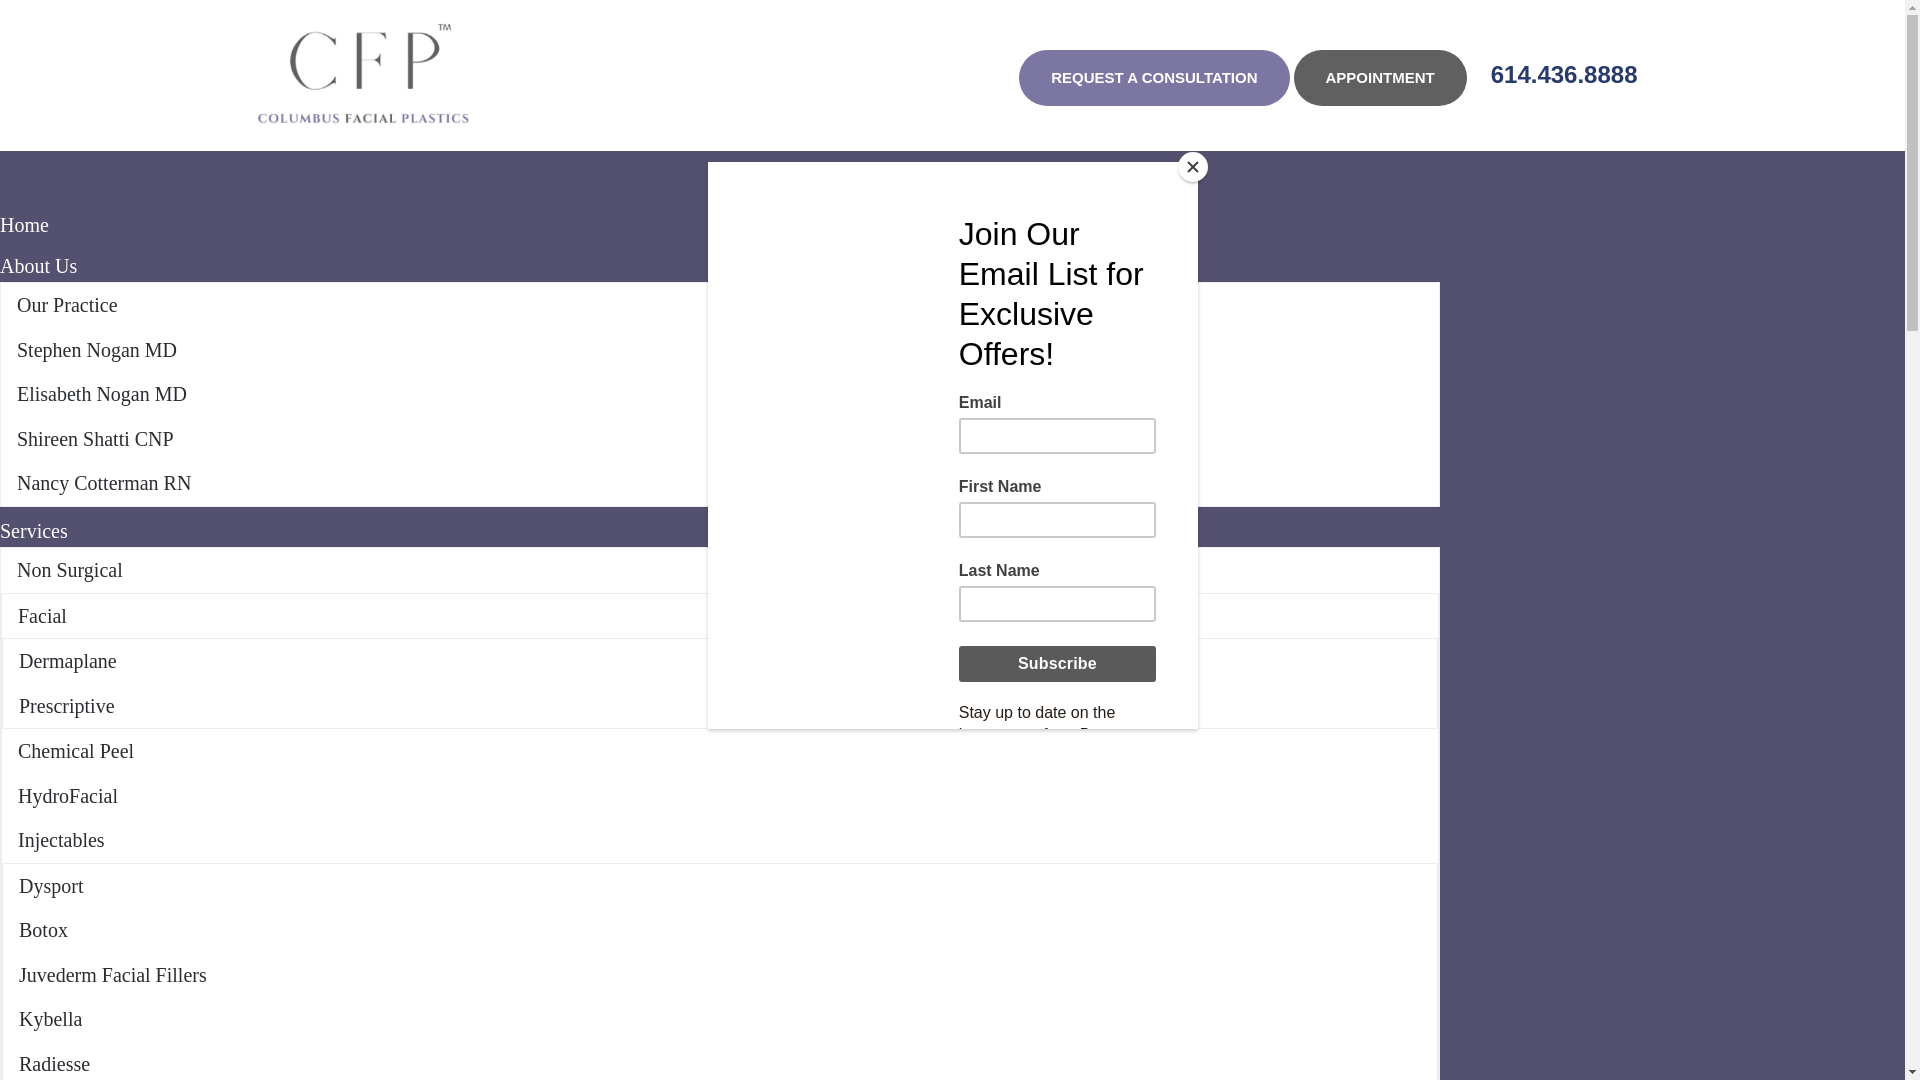 This screenshot has width=1920, height=1080. I want to click on Our Practice, so click(720, 305).